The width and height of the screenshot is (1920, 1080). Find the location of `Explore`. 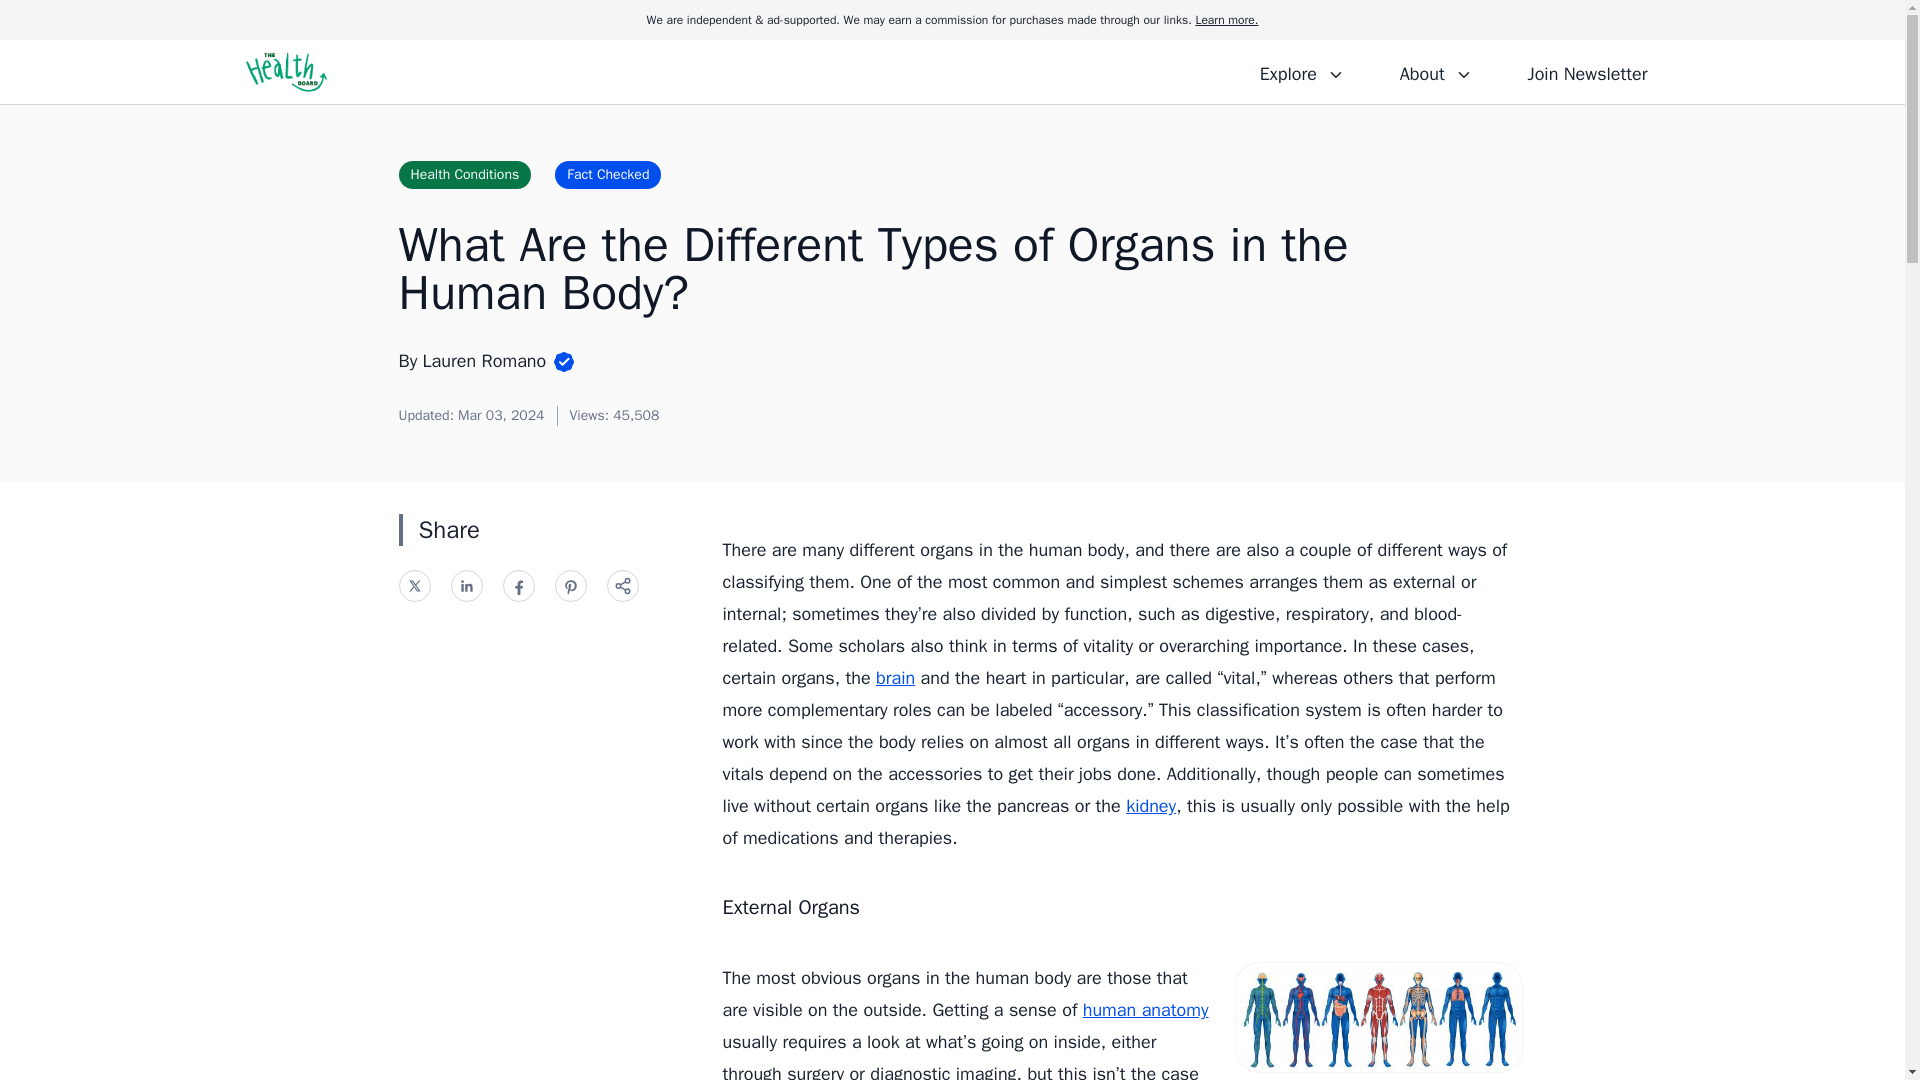

Explore is located at coordinates (1302, 71).